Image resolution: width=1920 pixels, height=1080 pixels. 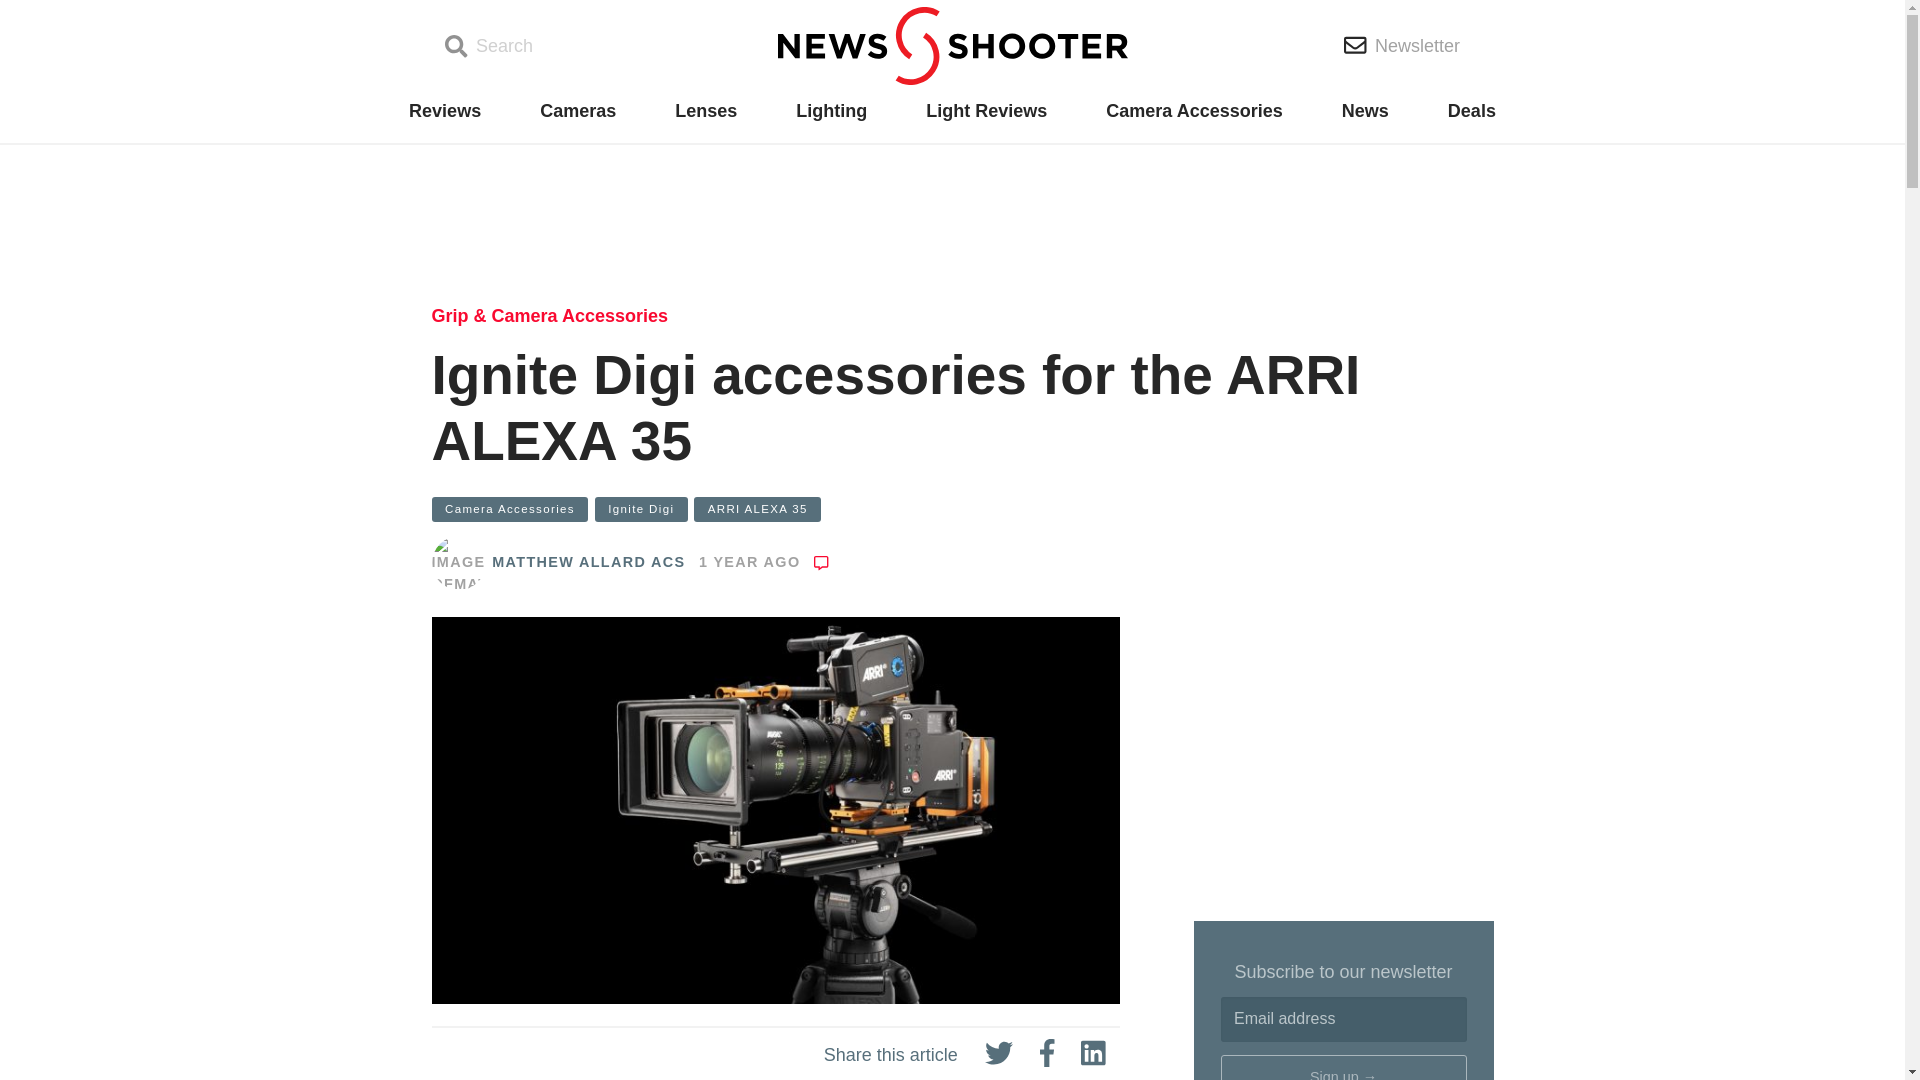 I want to click on Cameras, so click(x=578, y=111).